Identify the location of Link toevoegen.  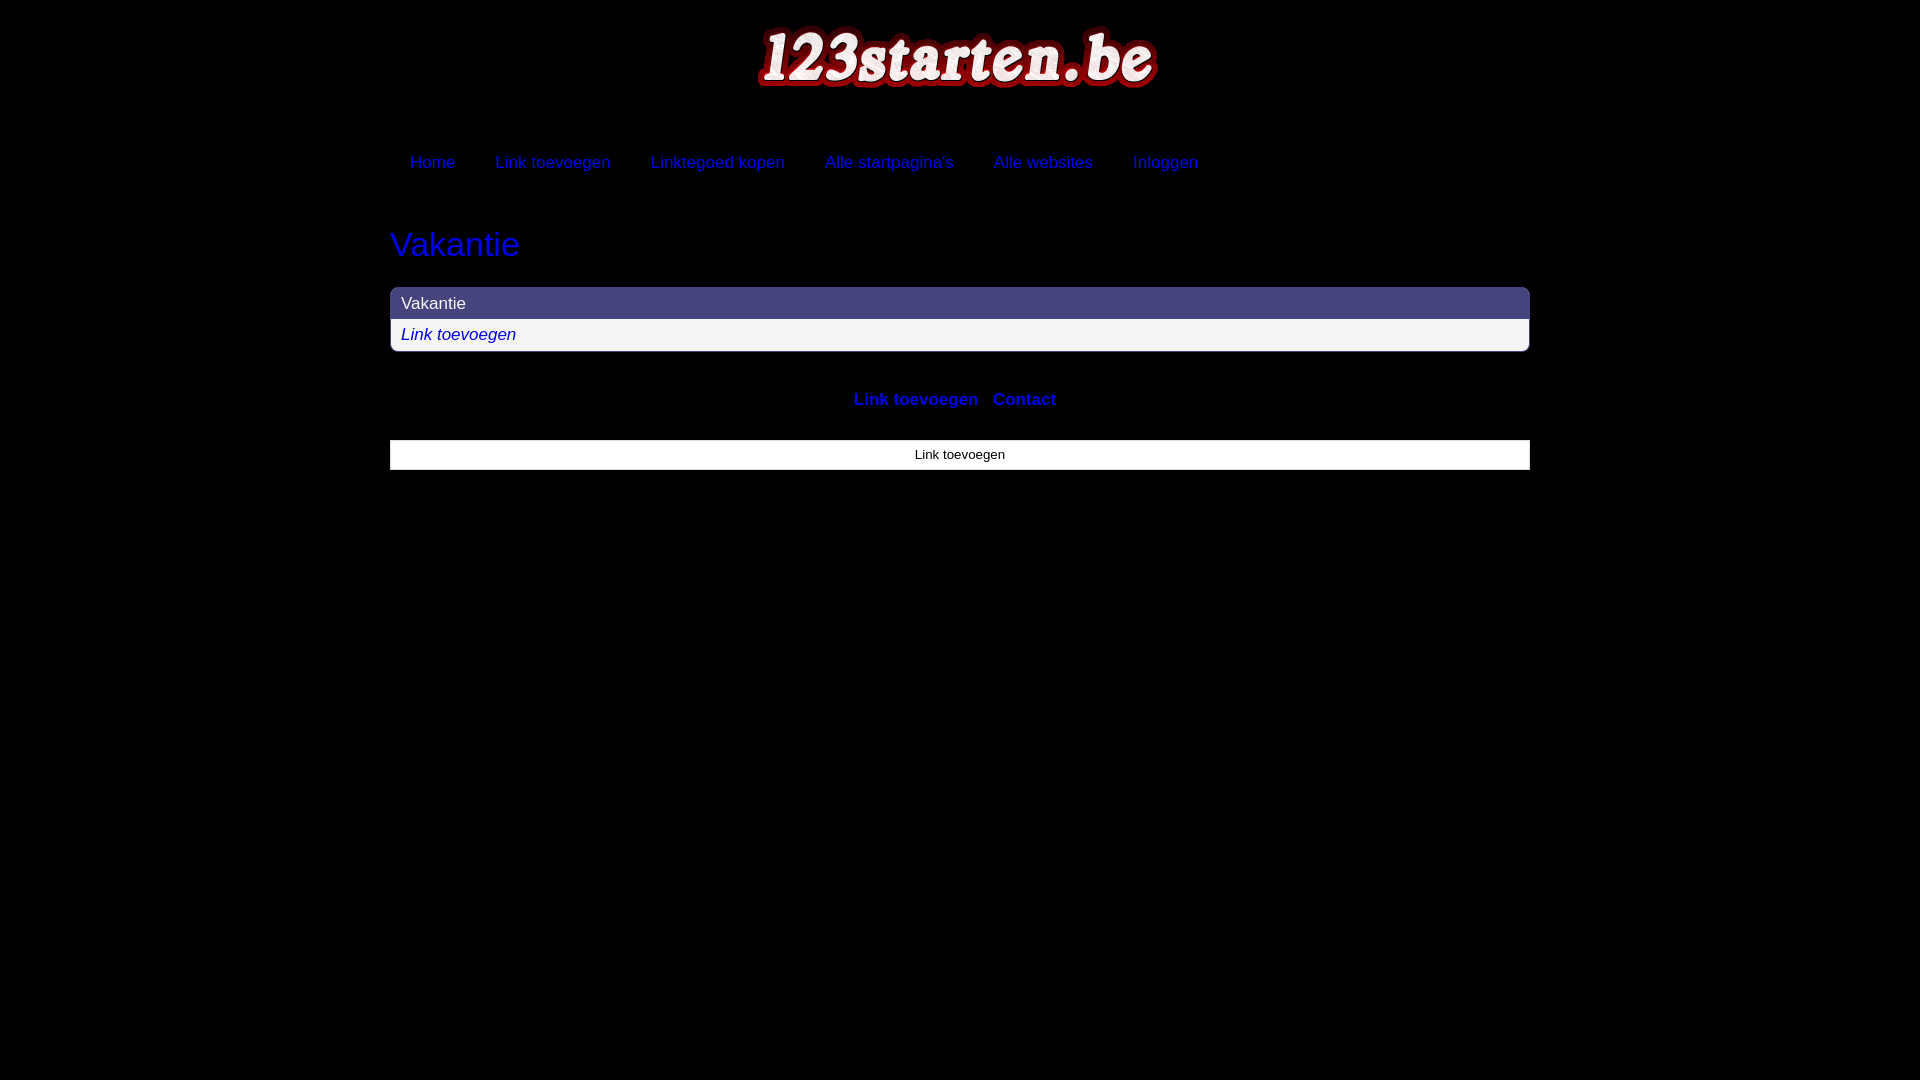
(458, 334).